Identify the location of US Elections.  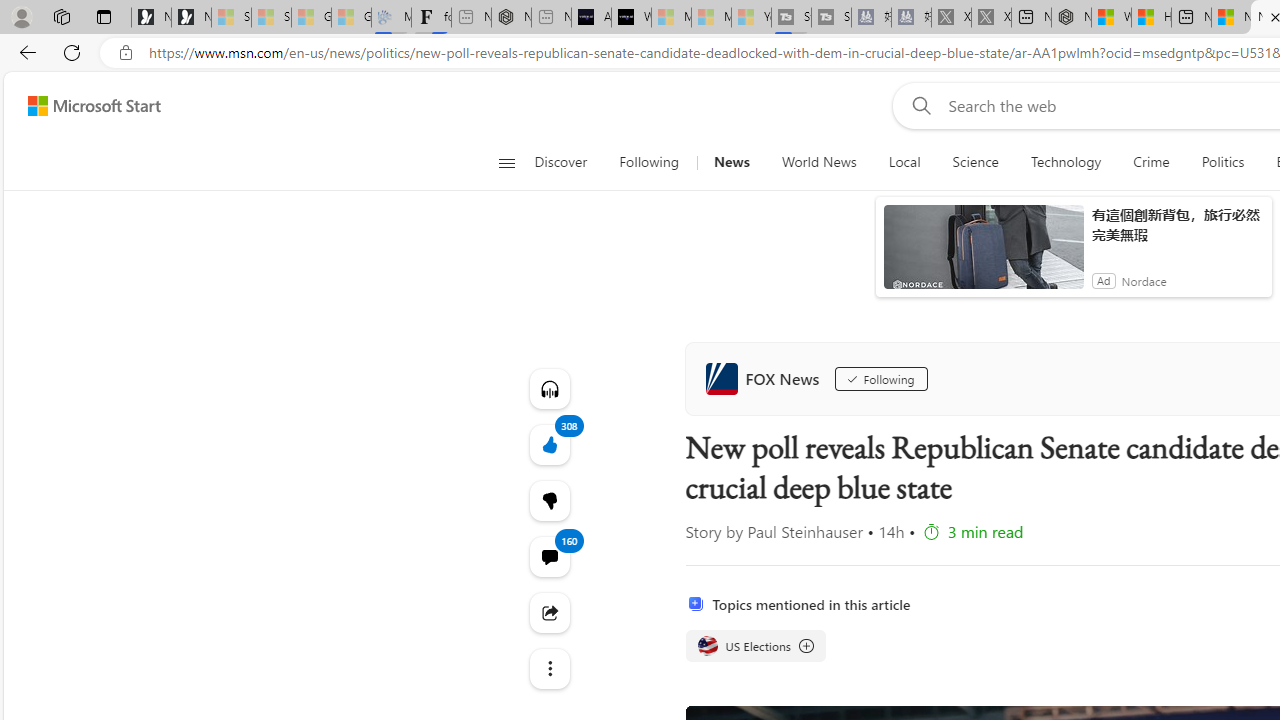
(708, 645).